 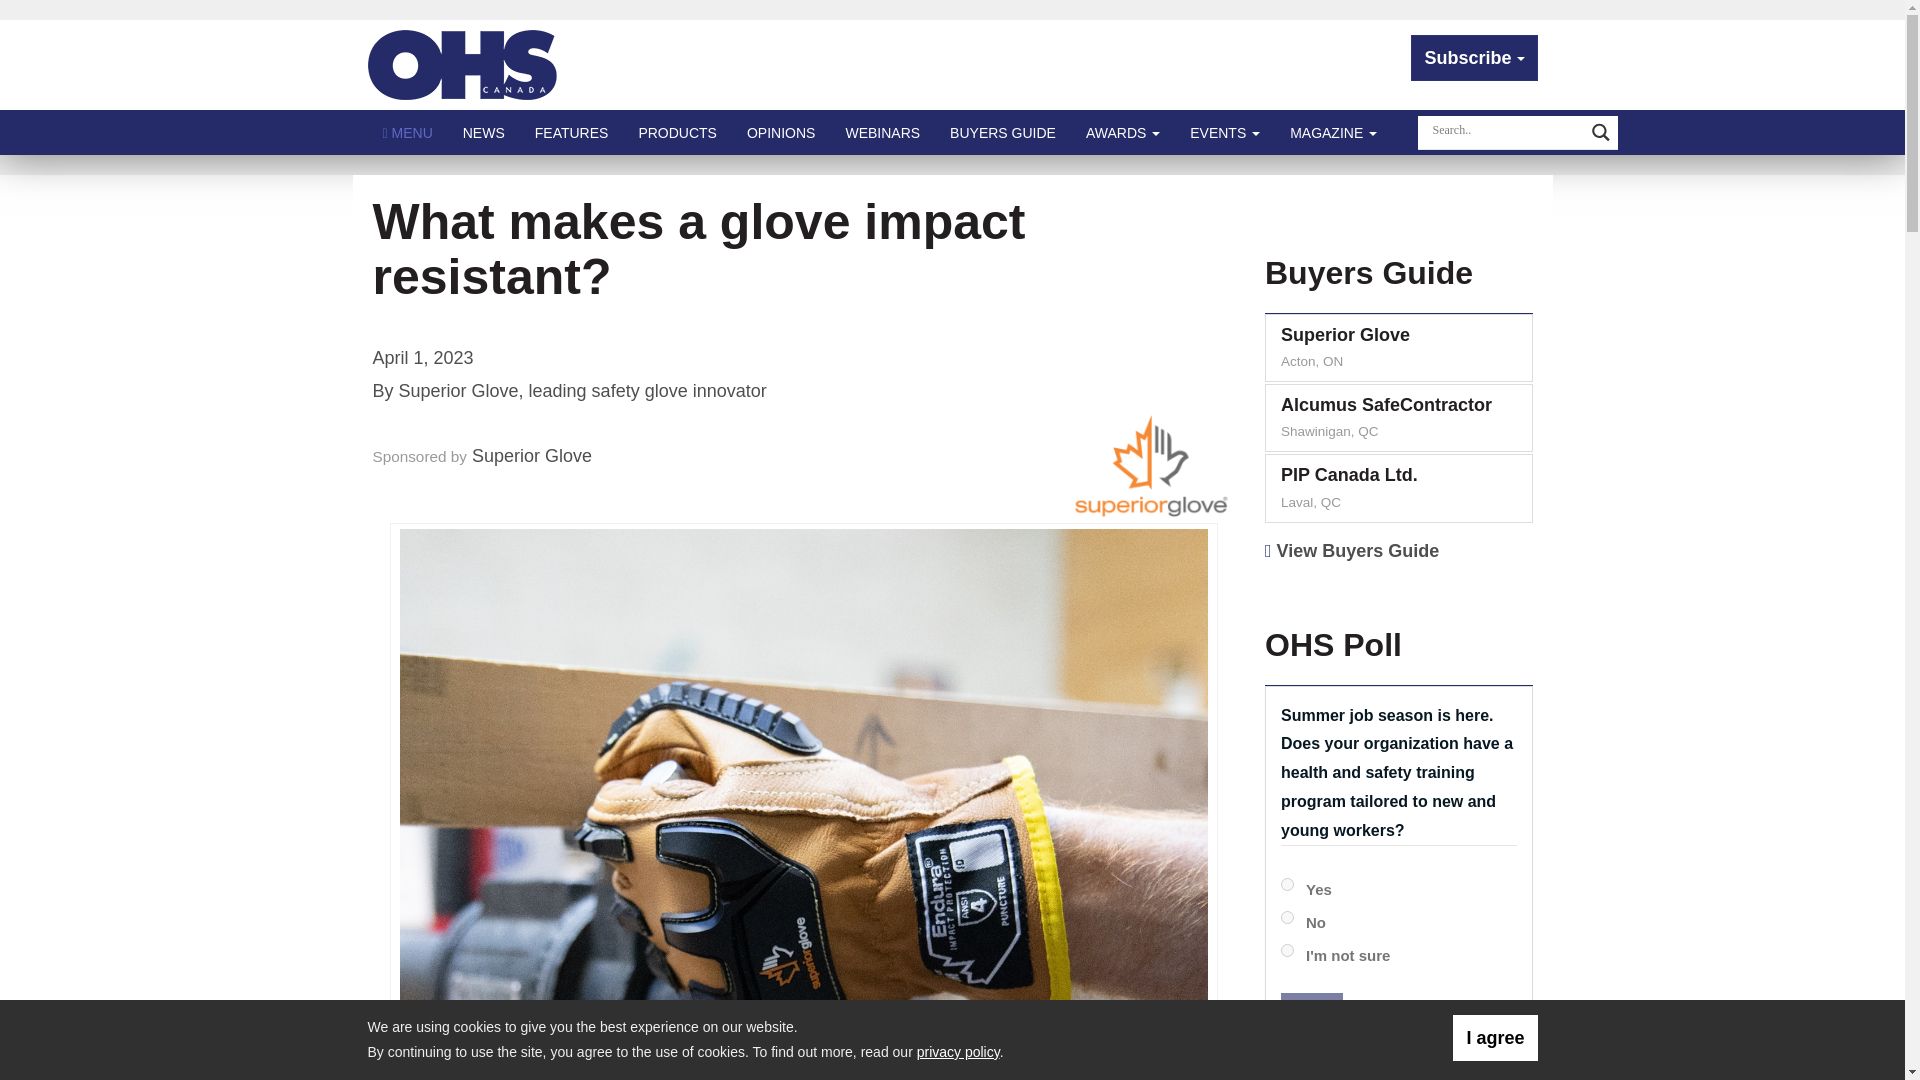 What do you see at coordinates (408, 132) in the screenshot?
I see `Click to show site navigation` at bounding box center [408, 132].